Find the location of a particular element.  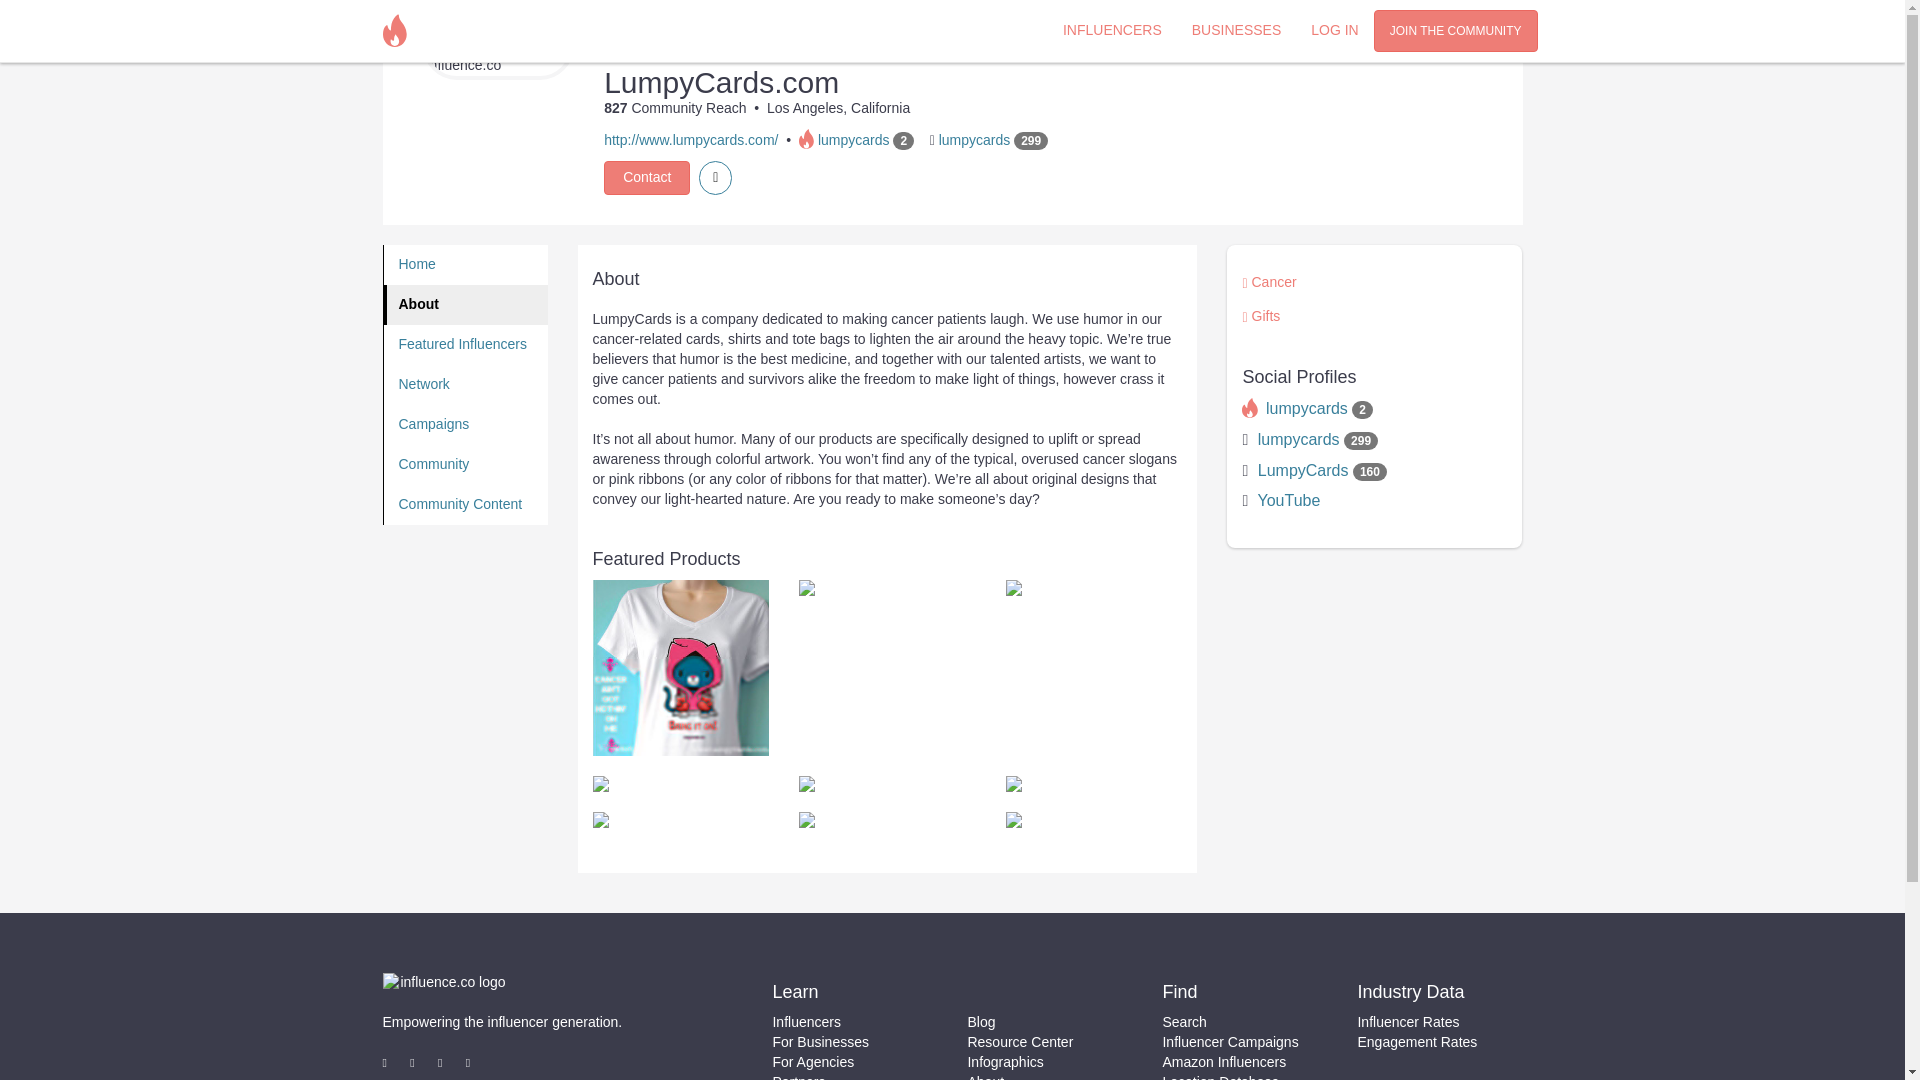

lumpycards is located at coordinates (854, 139).